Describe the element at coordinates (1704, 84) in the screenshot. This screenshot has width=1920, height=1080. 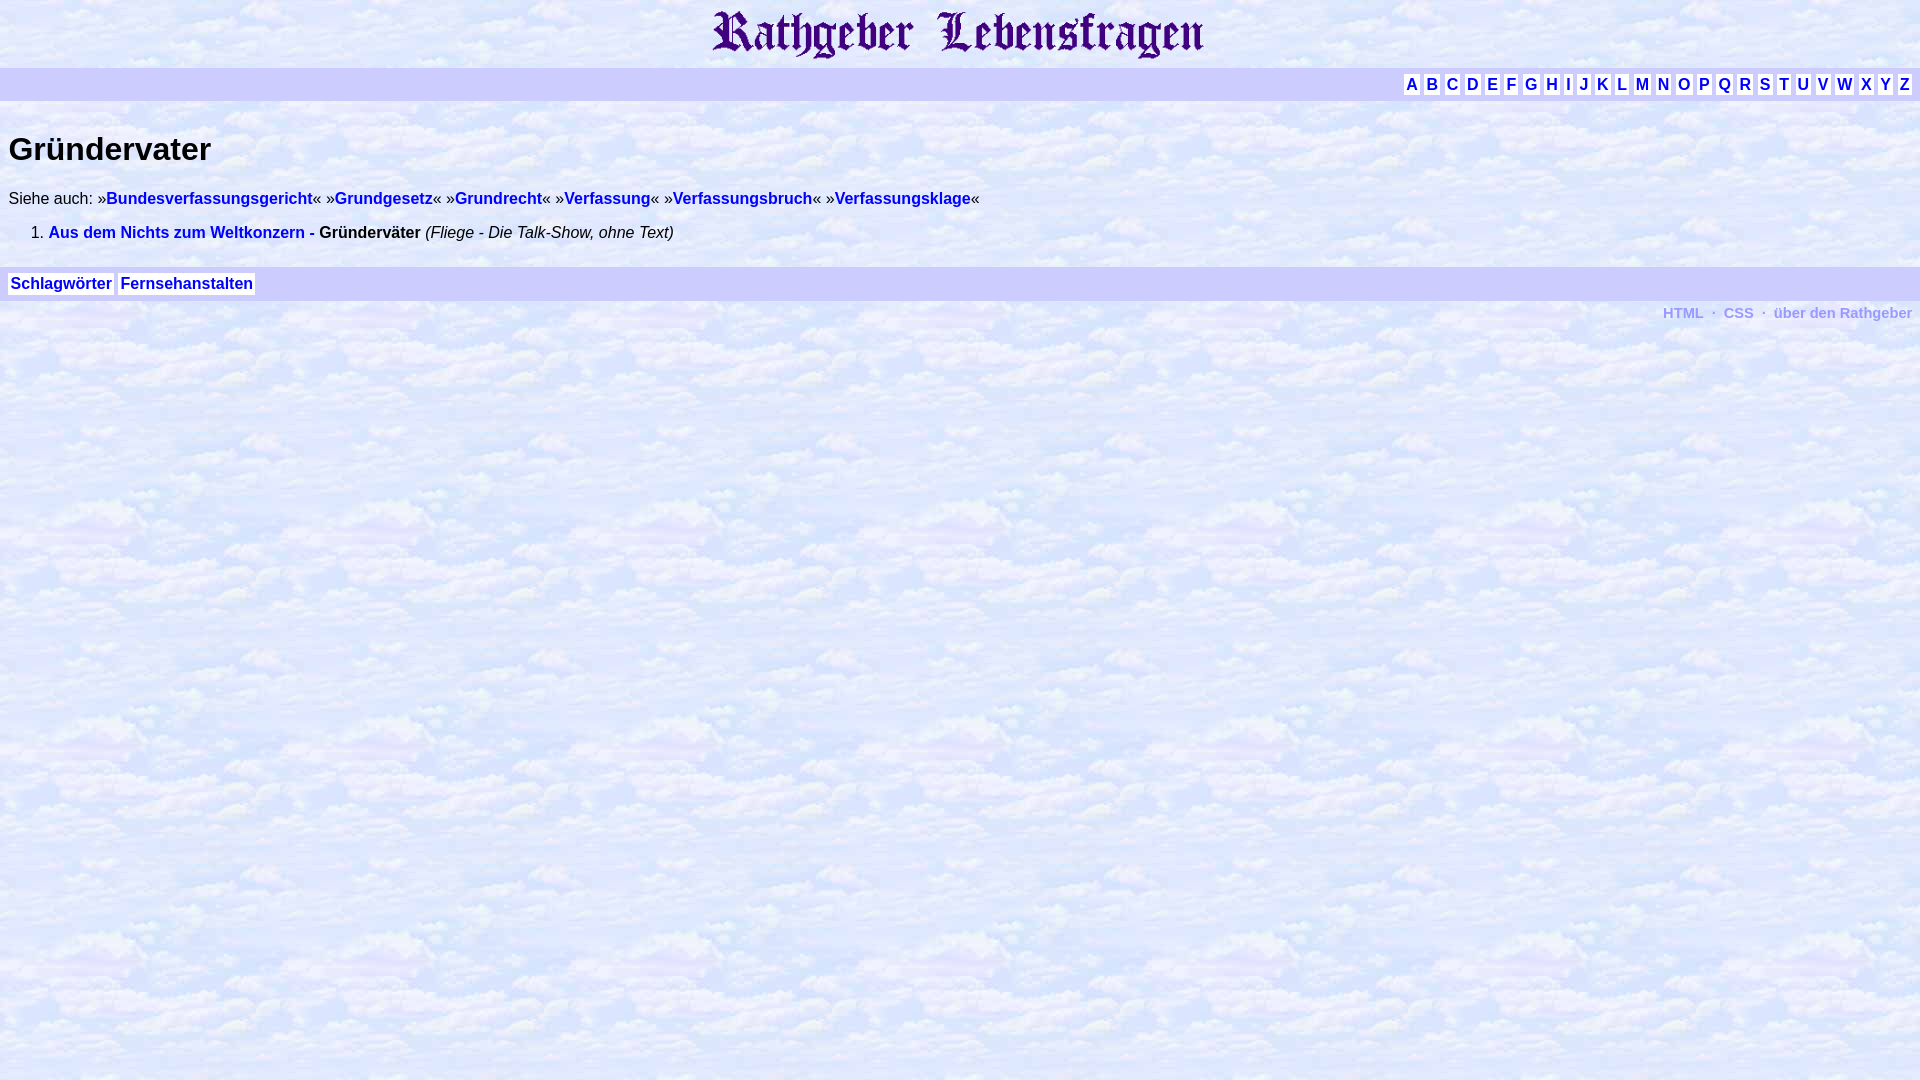
I see `P` at that location.